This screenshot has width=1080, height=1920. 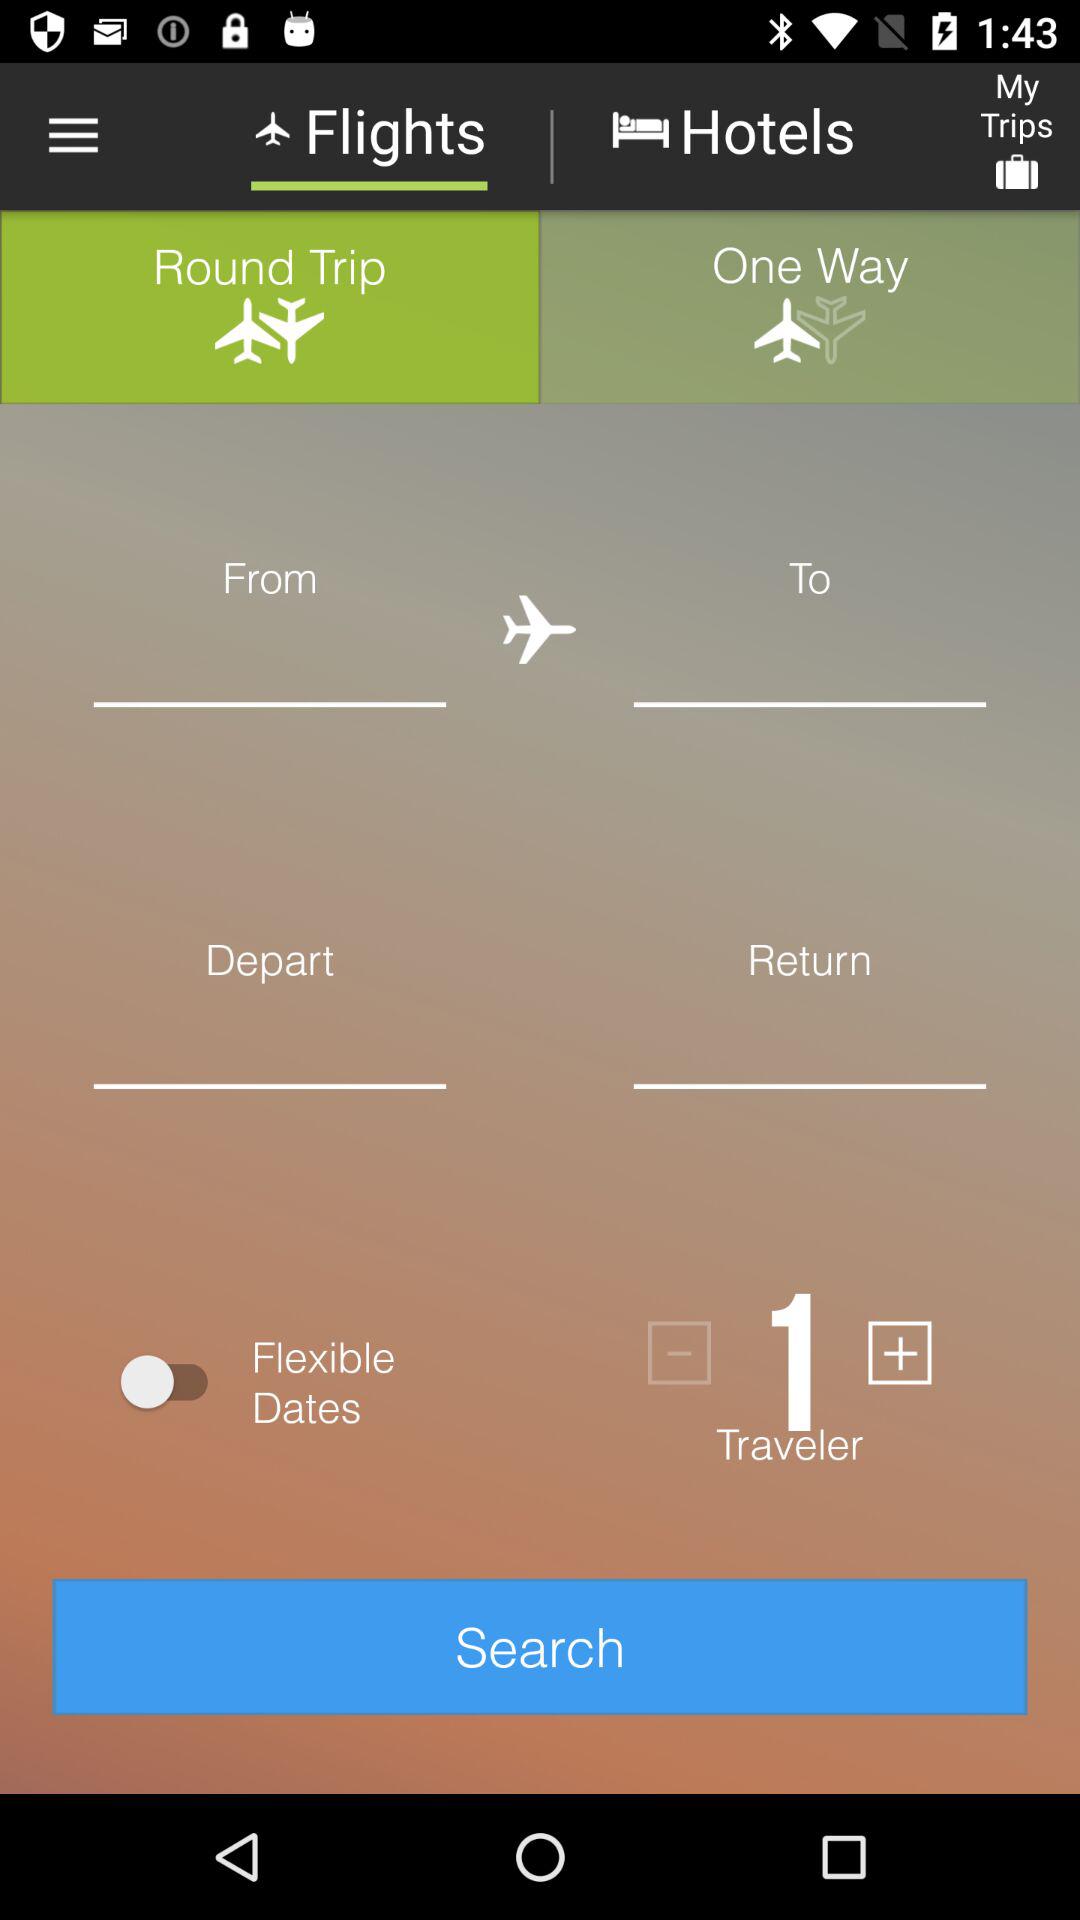 What do you see at coordinates (810, 654) in the screenshot?
I see `launch the item above the return icon` at bounding box center [810, 654].